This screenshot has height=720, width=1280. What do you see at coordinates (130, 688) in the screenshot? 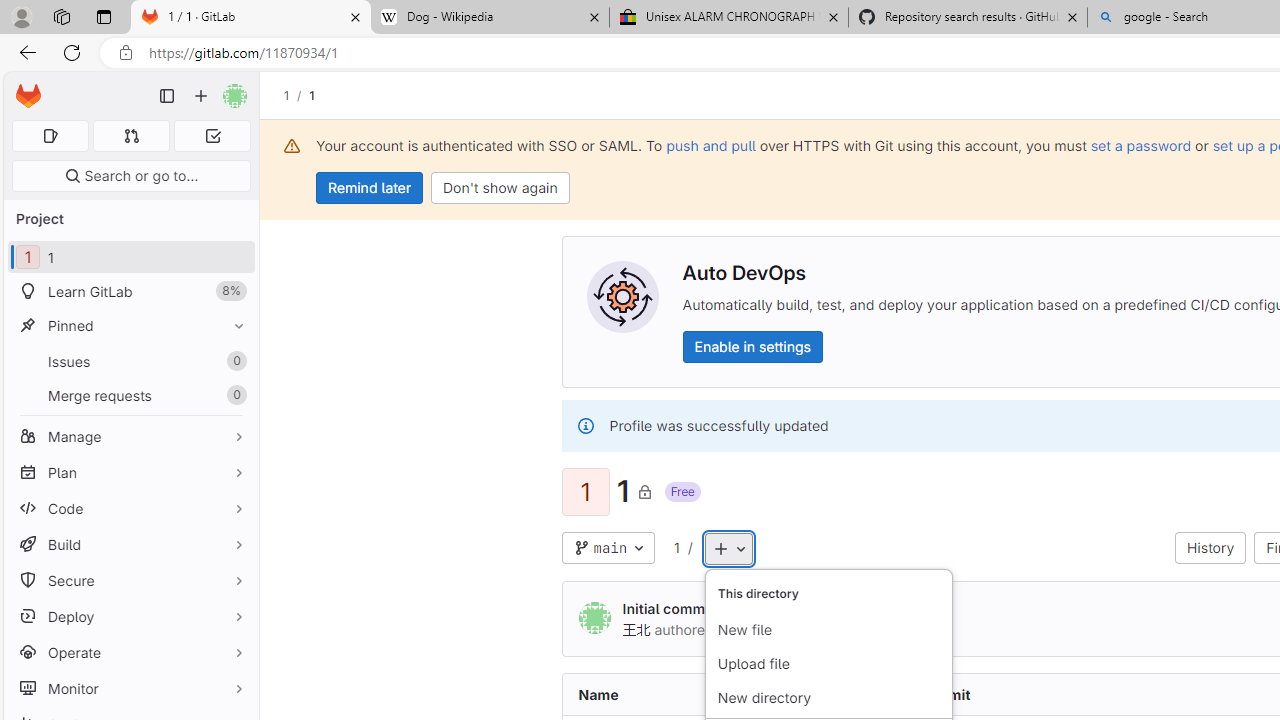
I see `Monitor` at bounding box center [130, 688].